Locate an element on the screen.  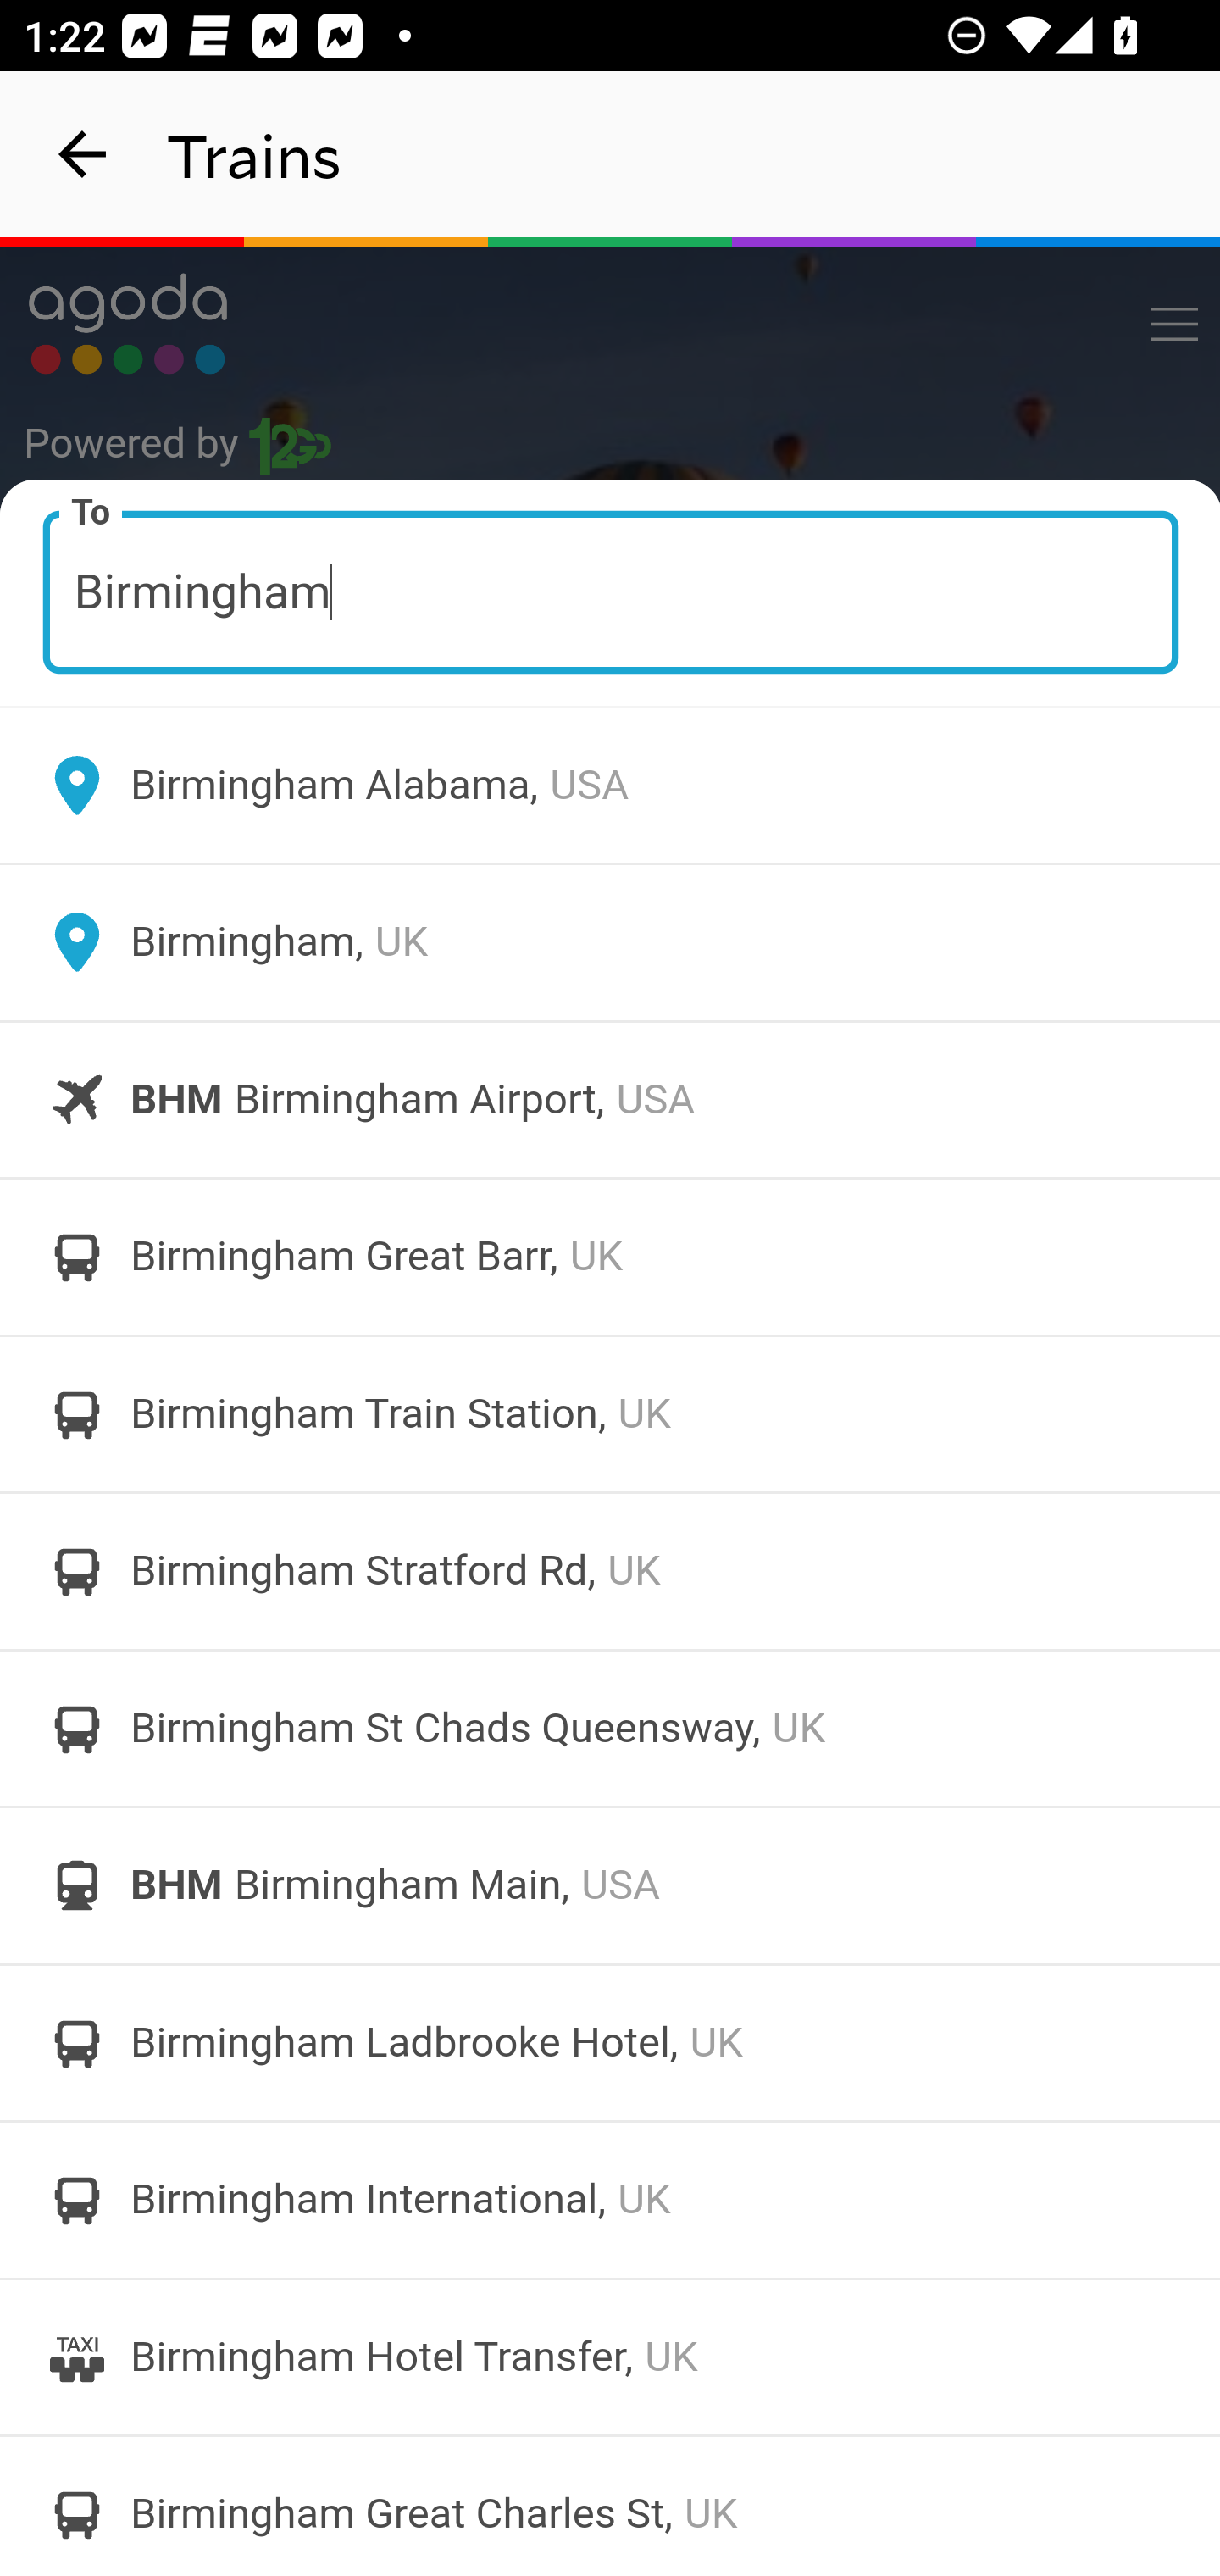
navigation_button is located at coordinates (83, 154).